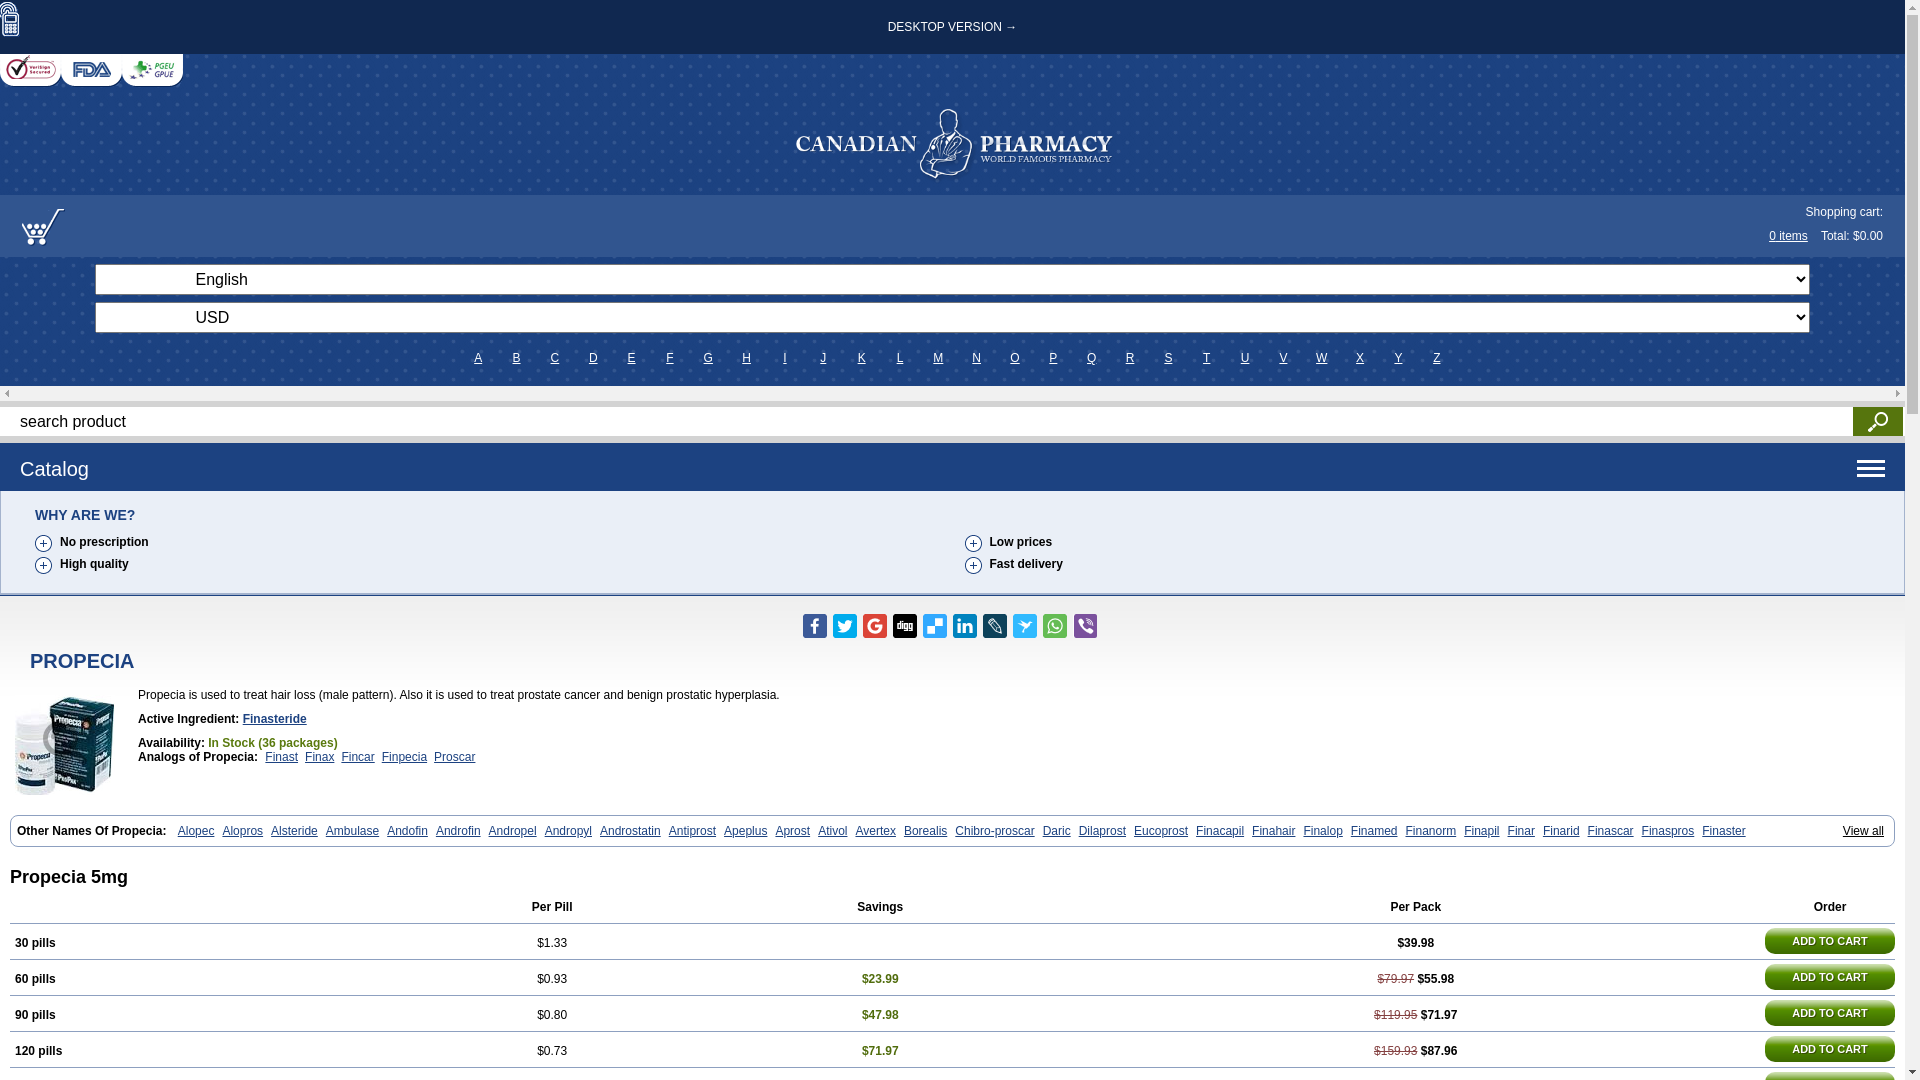 The width and height of the screenshot is (1920, 1080). I want to click on Finar, so click(1522, 831).